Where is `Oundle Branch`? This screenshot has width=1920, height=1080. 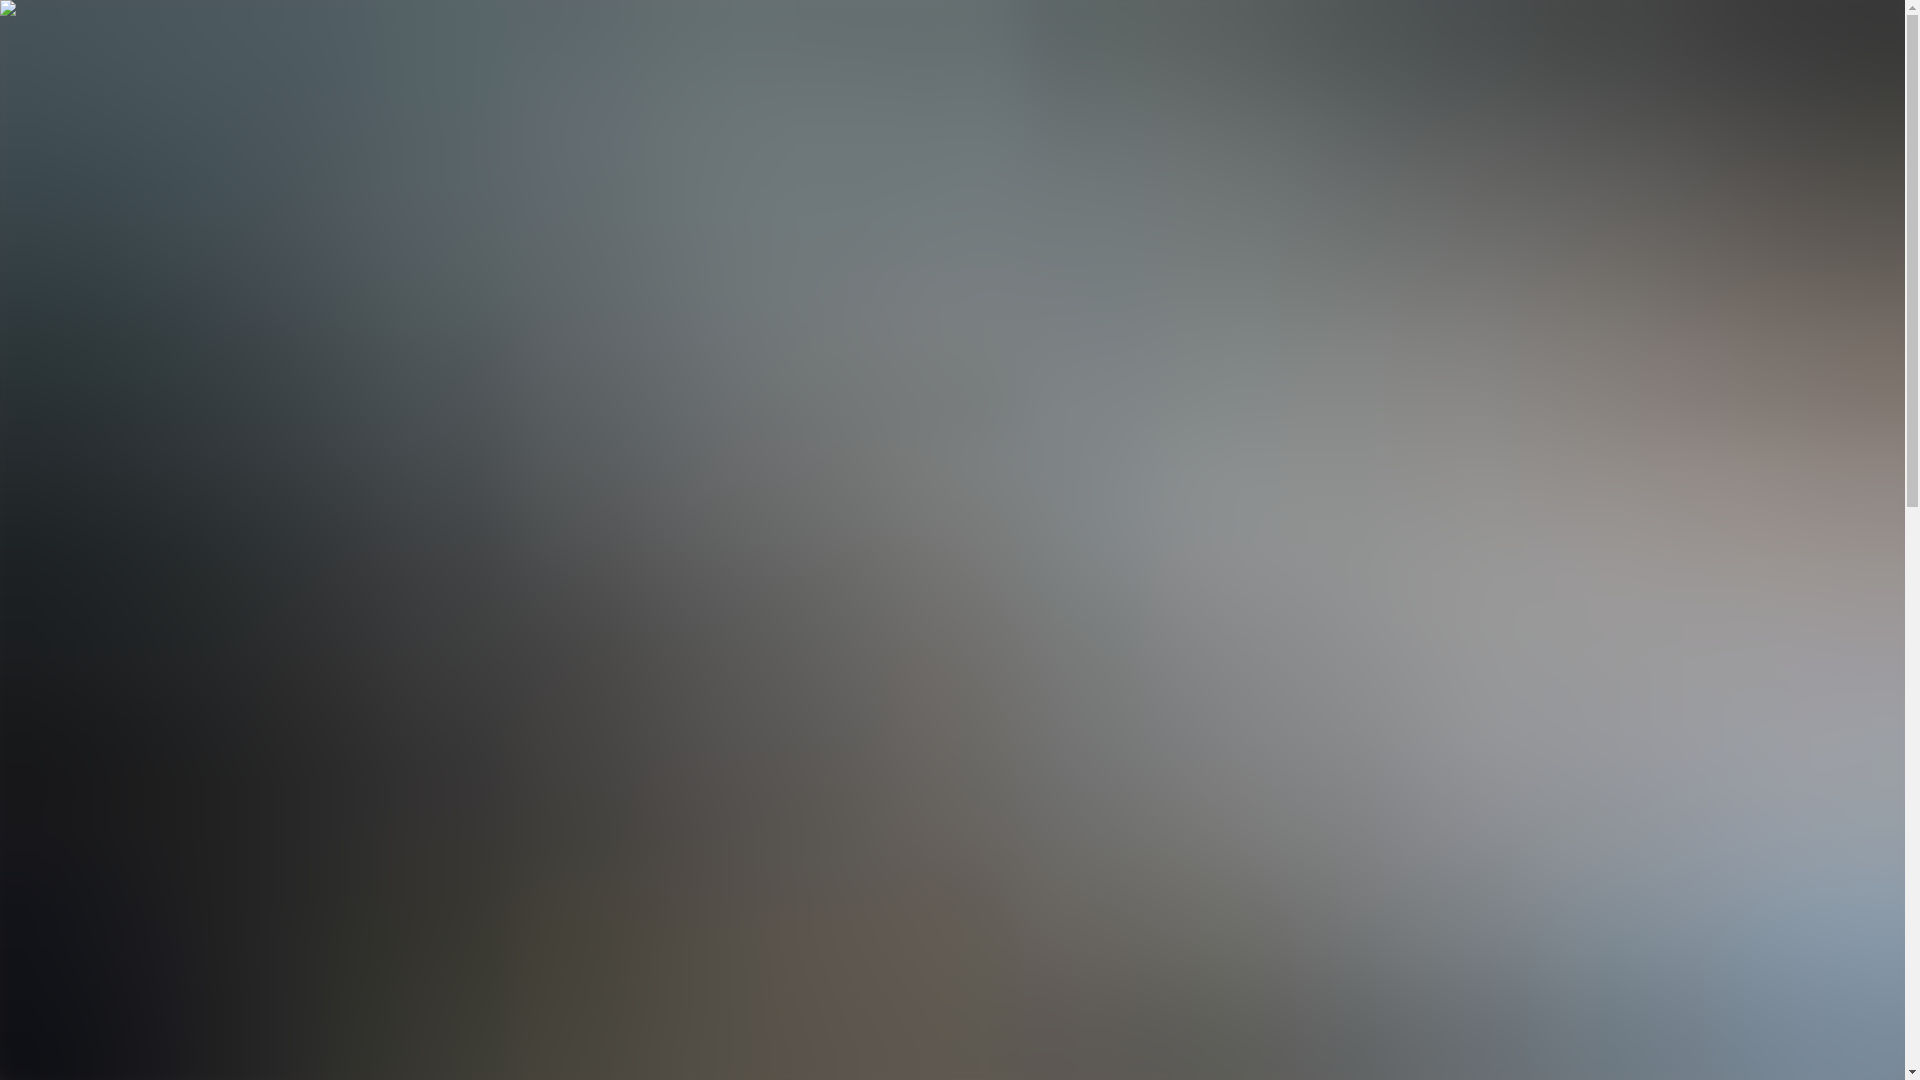
Oundle Branch is located at coordinates (60, 317).